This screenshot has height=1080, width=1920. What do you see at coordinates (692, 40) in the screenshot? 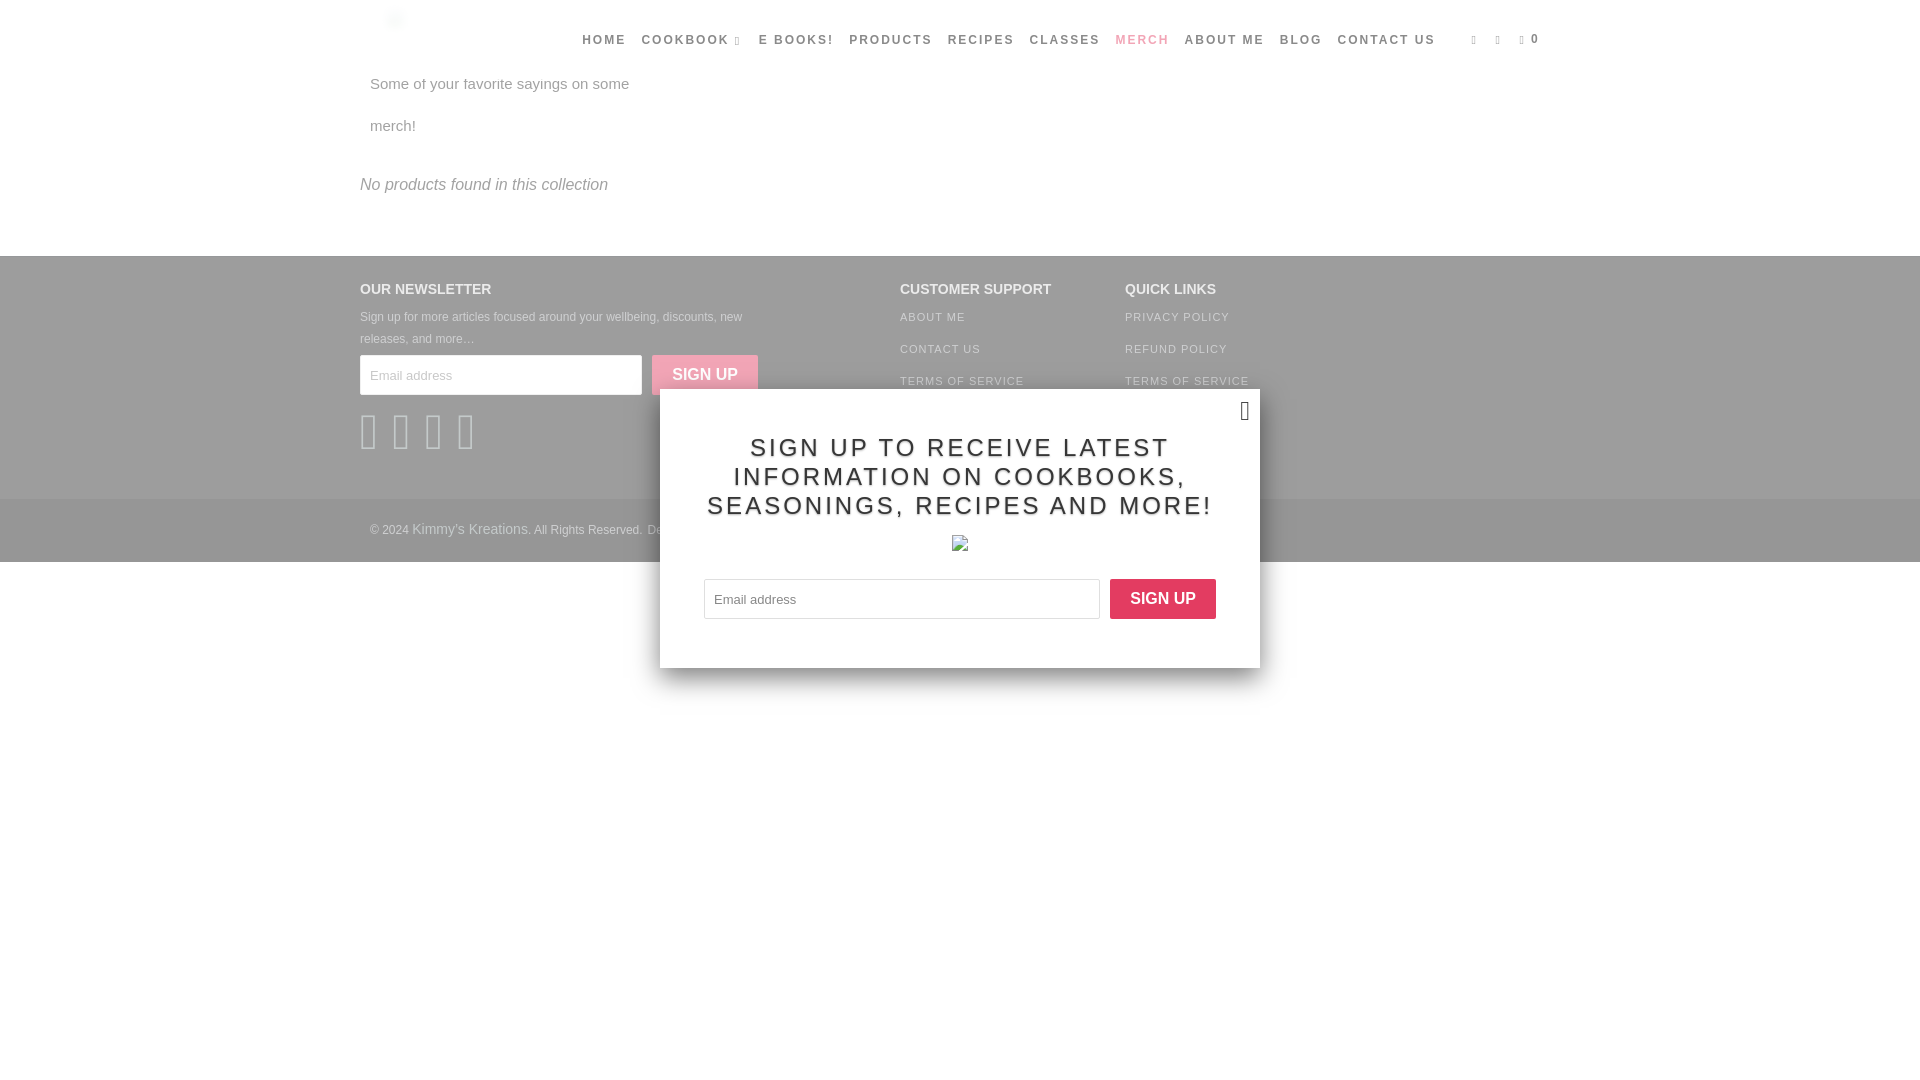
I see `COOKBOOK` at bounding box center [692, 40].